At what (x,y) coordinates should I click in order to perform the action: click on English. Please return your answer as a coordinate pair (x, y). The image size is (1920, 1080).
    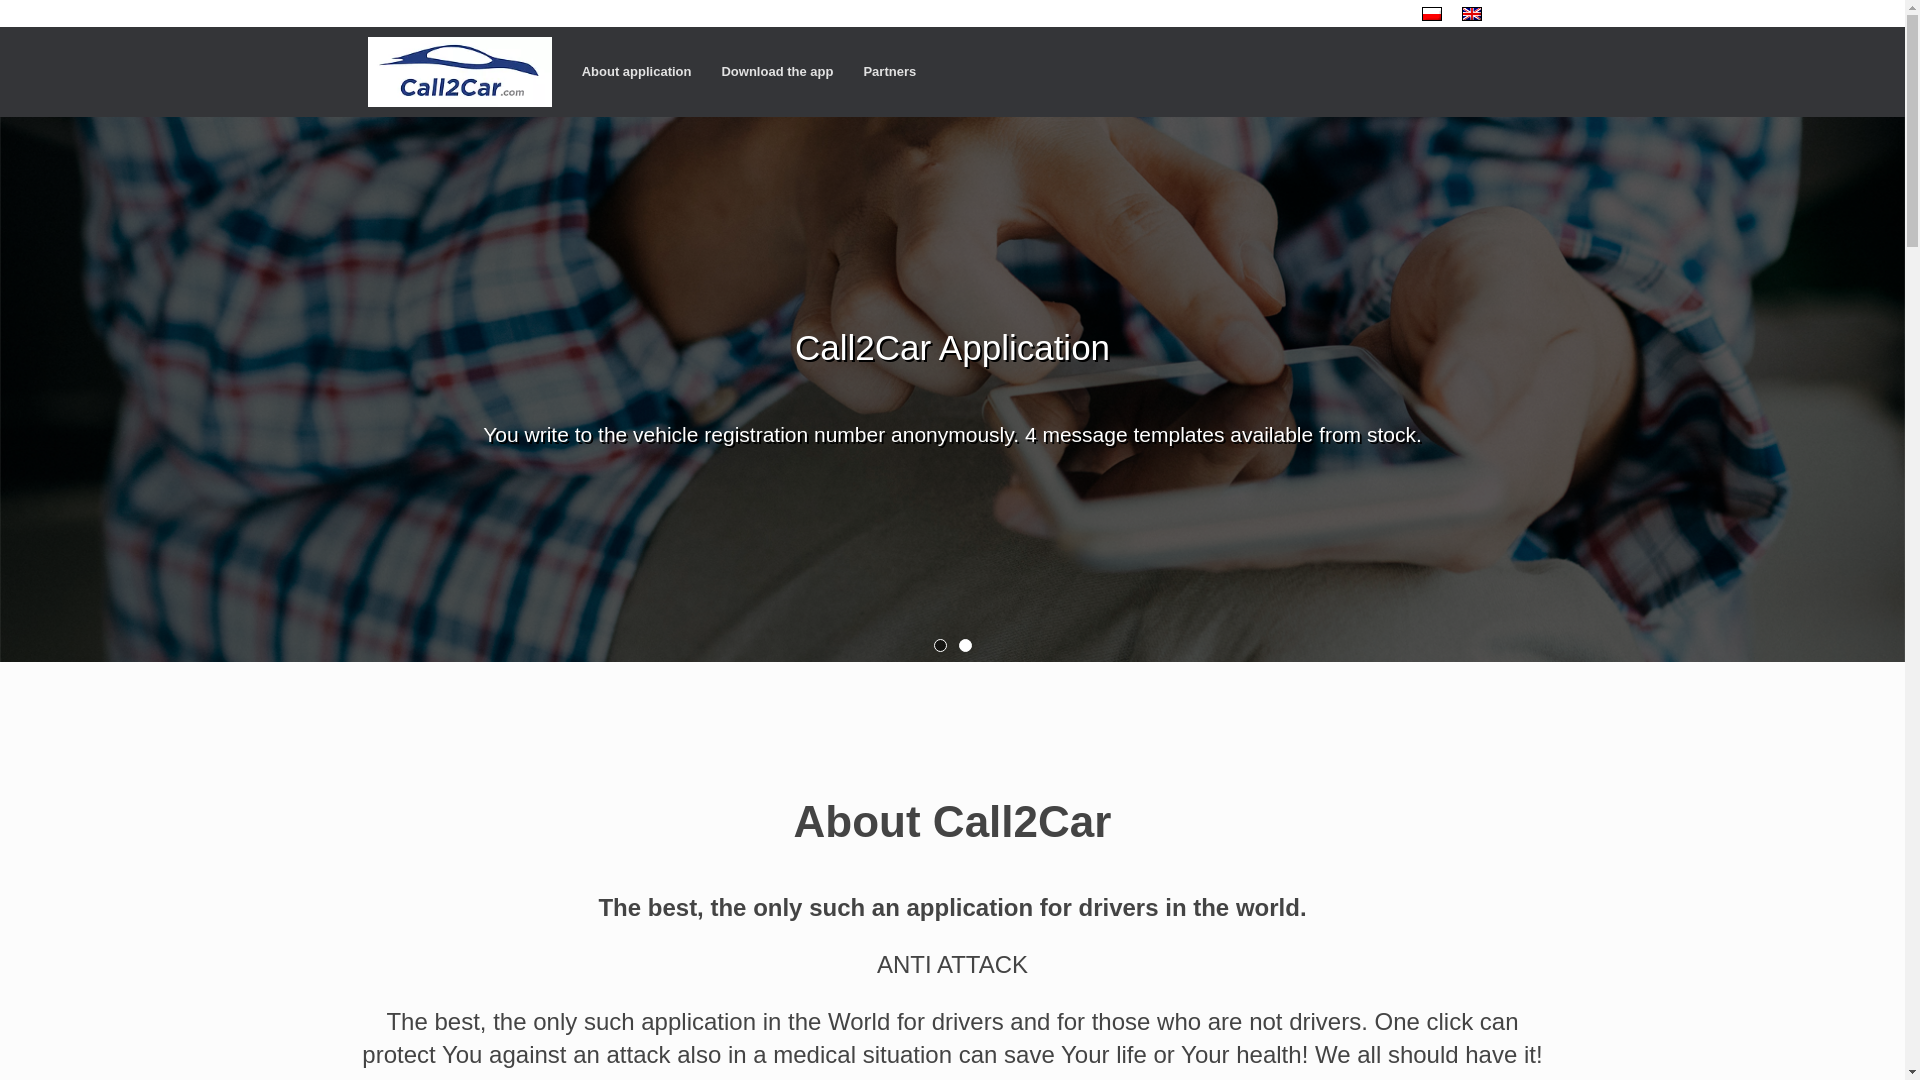
    Looking at the image, I should click on (1472, 13).